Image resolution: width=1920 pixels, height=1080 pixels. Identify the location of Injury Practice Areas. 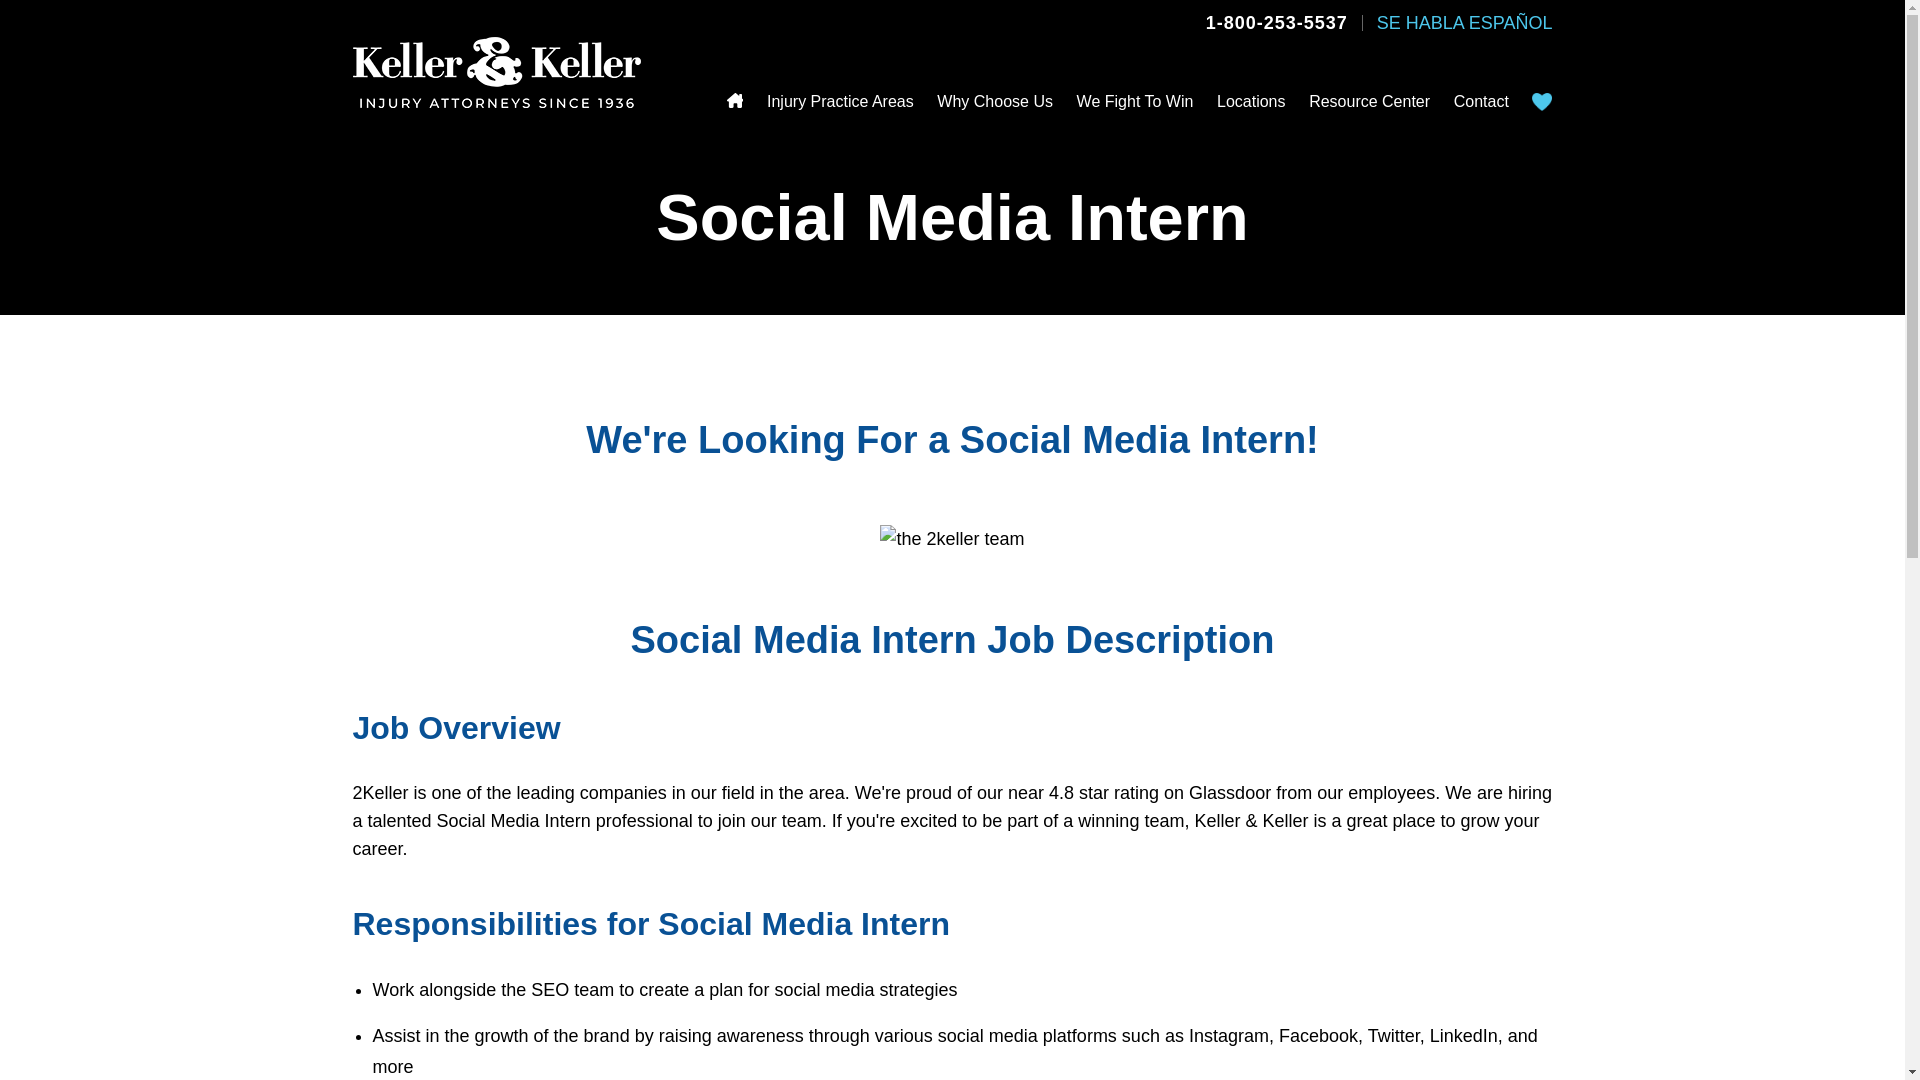
(840, 102).